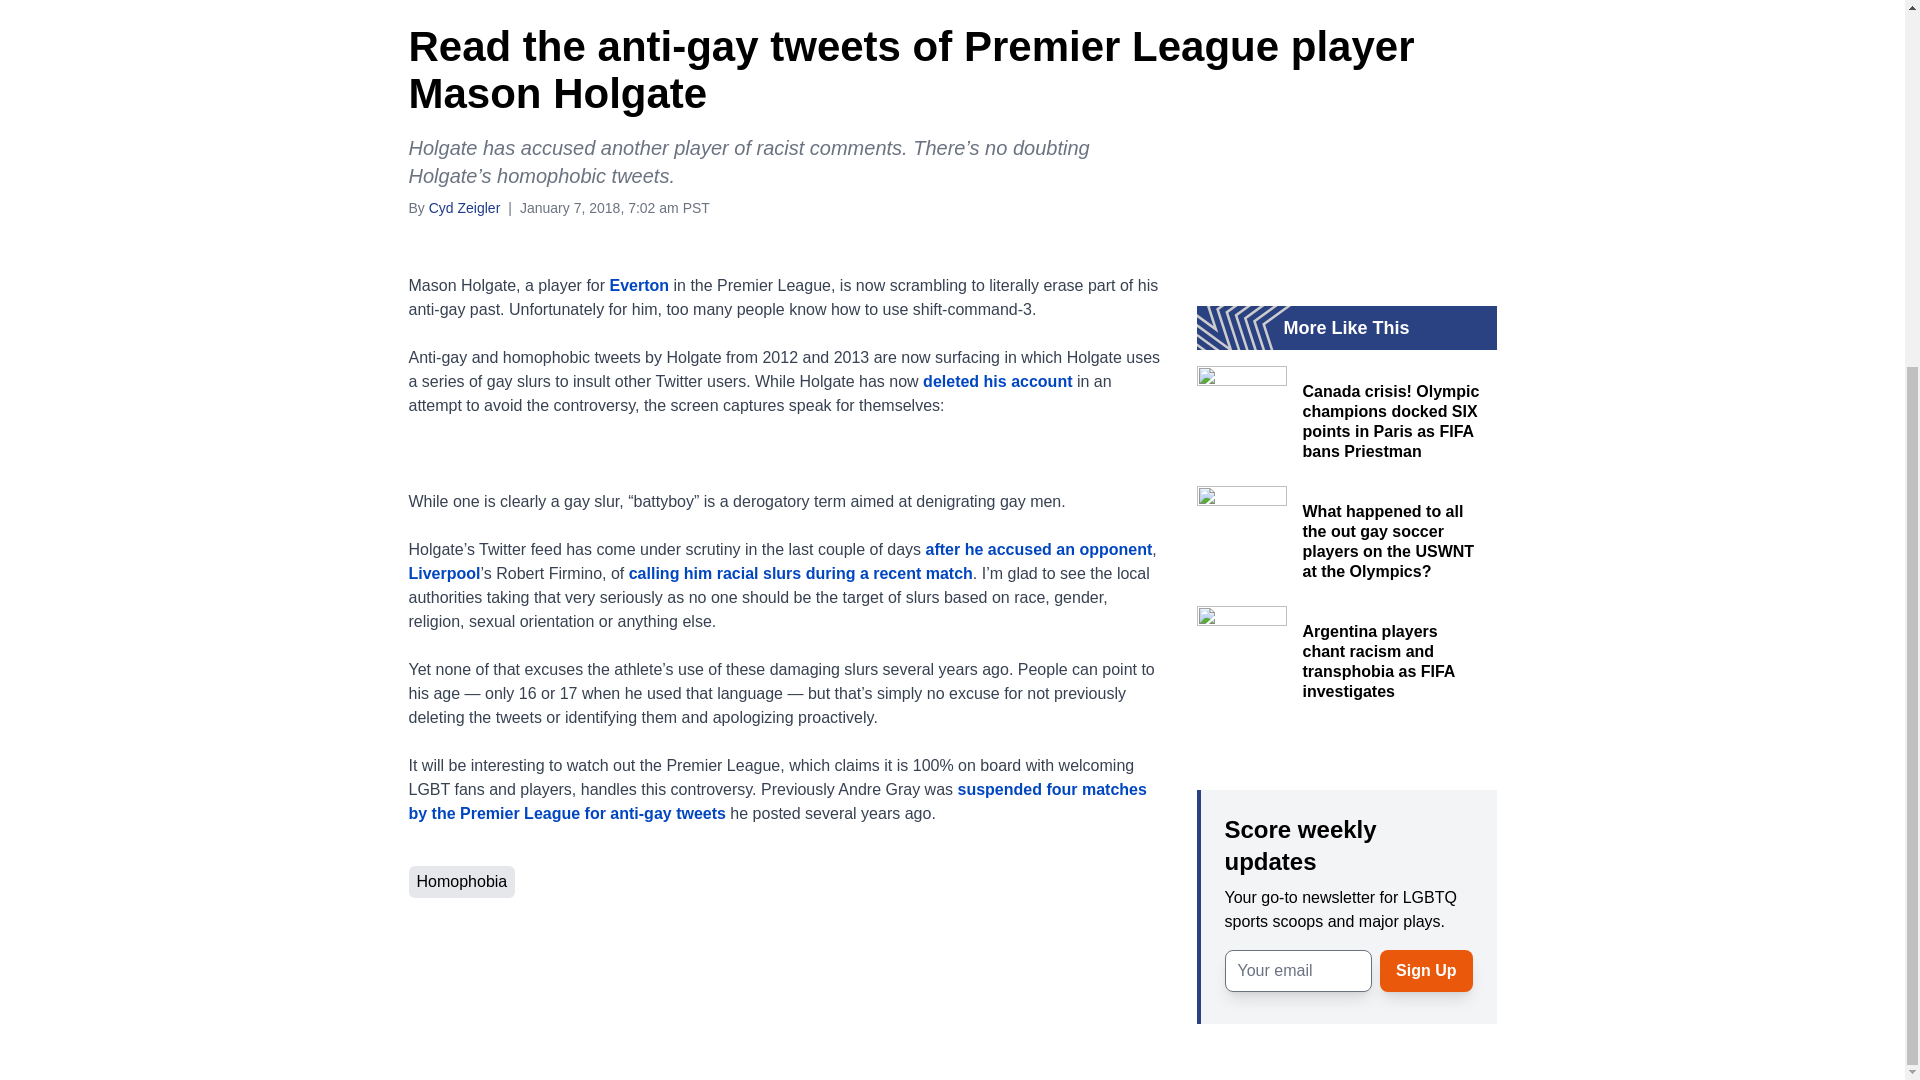 The height and width of the screenshot is (1080, 1920). What do you see at coordinates (1039, 550) in the screenshot?
I see `after he accused an opponent` at bounding box center [1039, 550].